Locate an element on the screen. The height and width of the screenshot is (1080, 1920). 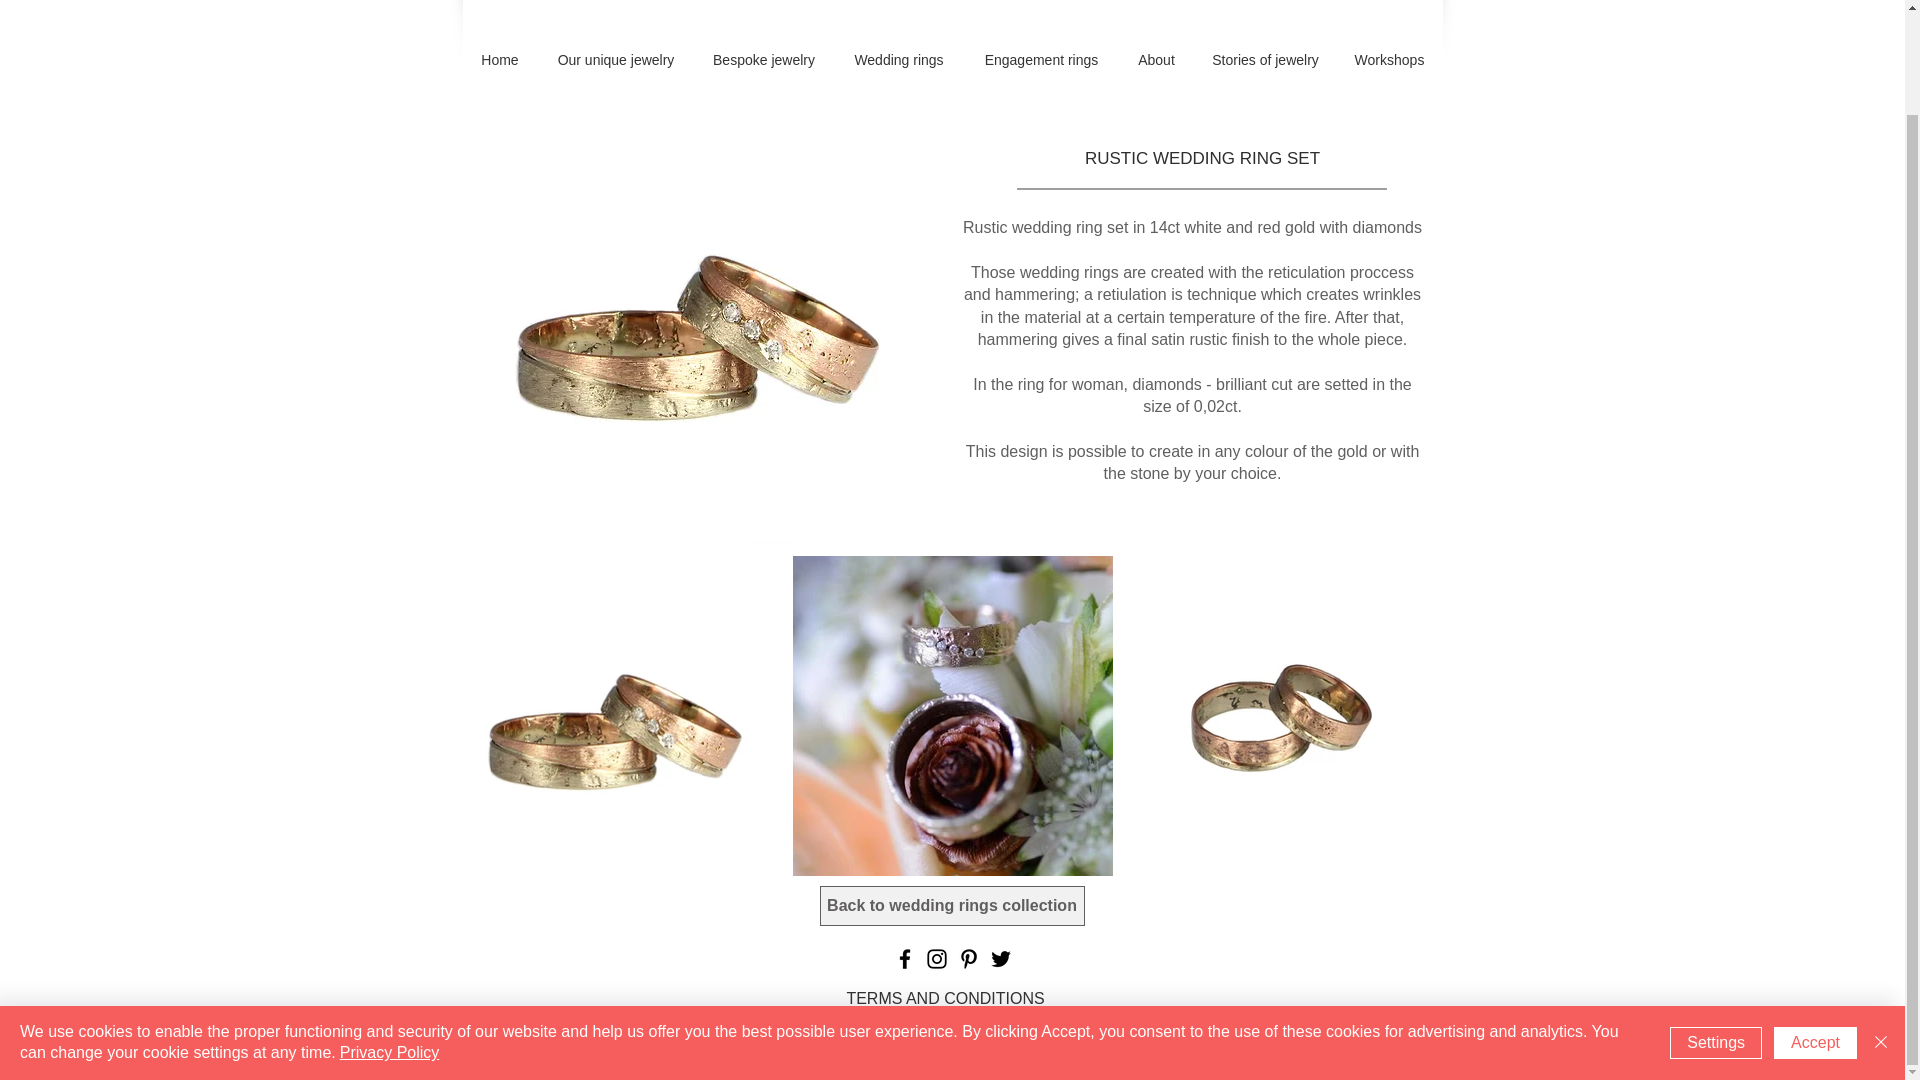
Accept is located at coordinates (1815, 928).